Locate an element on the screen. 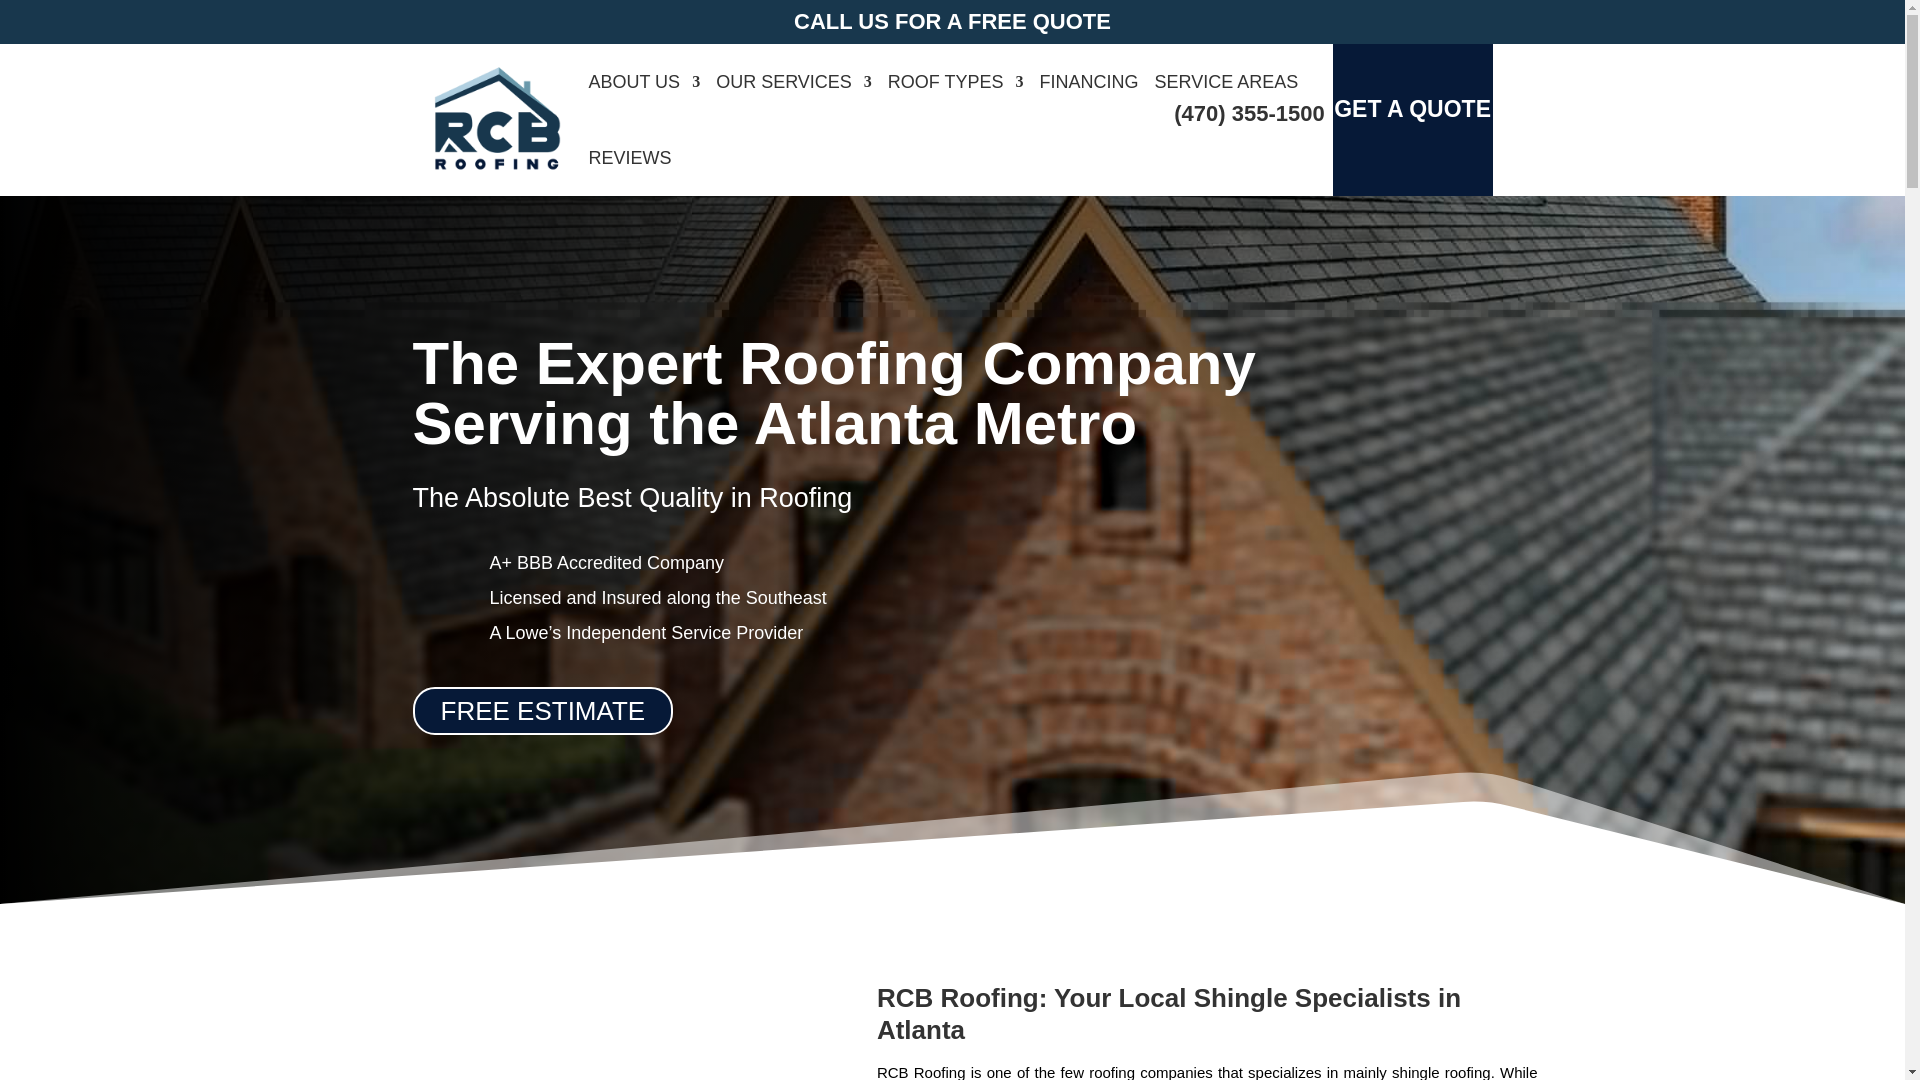 The width and height of the screenshot is (1920, 1080). REVIEWS is located at coordinates (628, 157).